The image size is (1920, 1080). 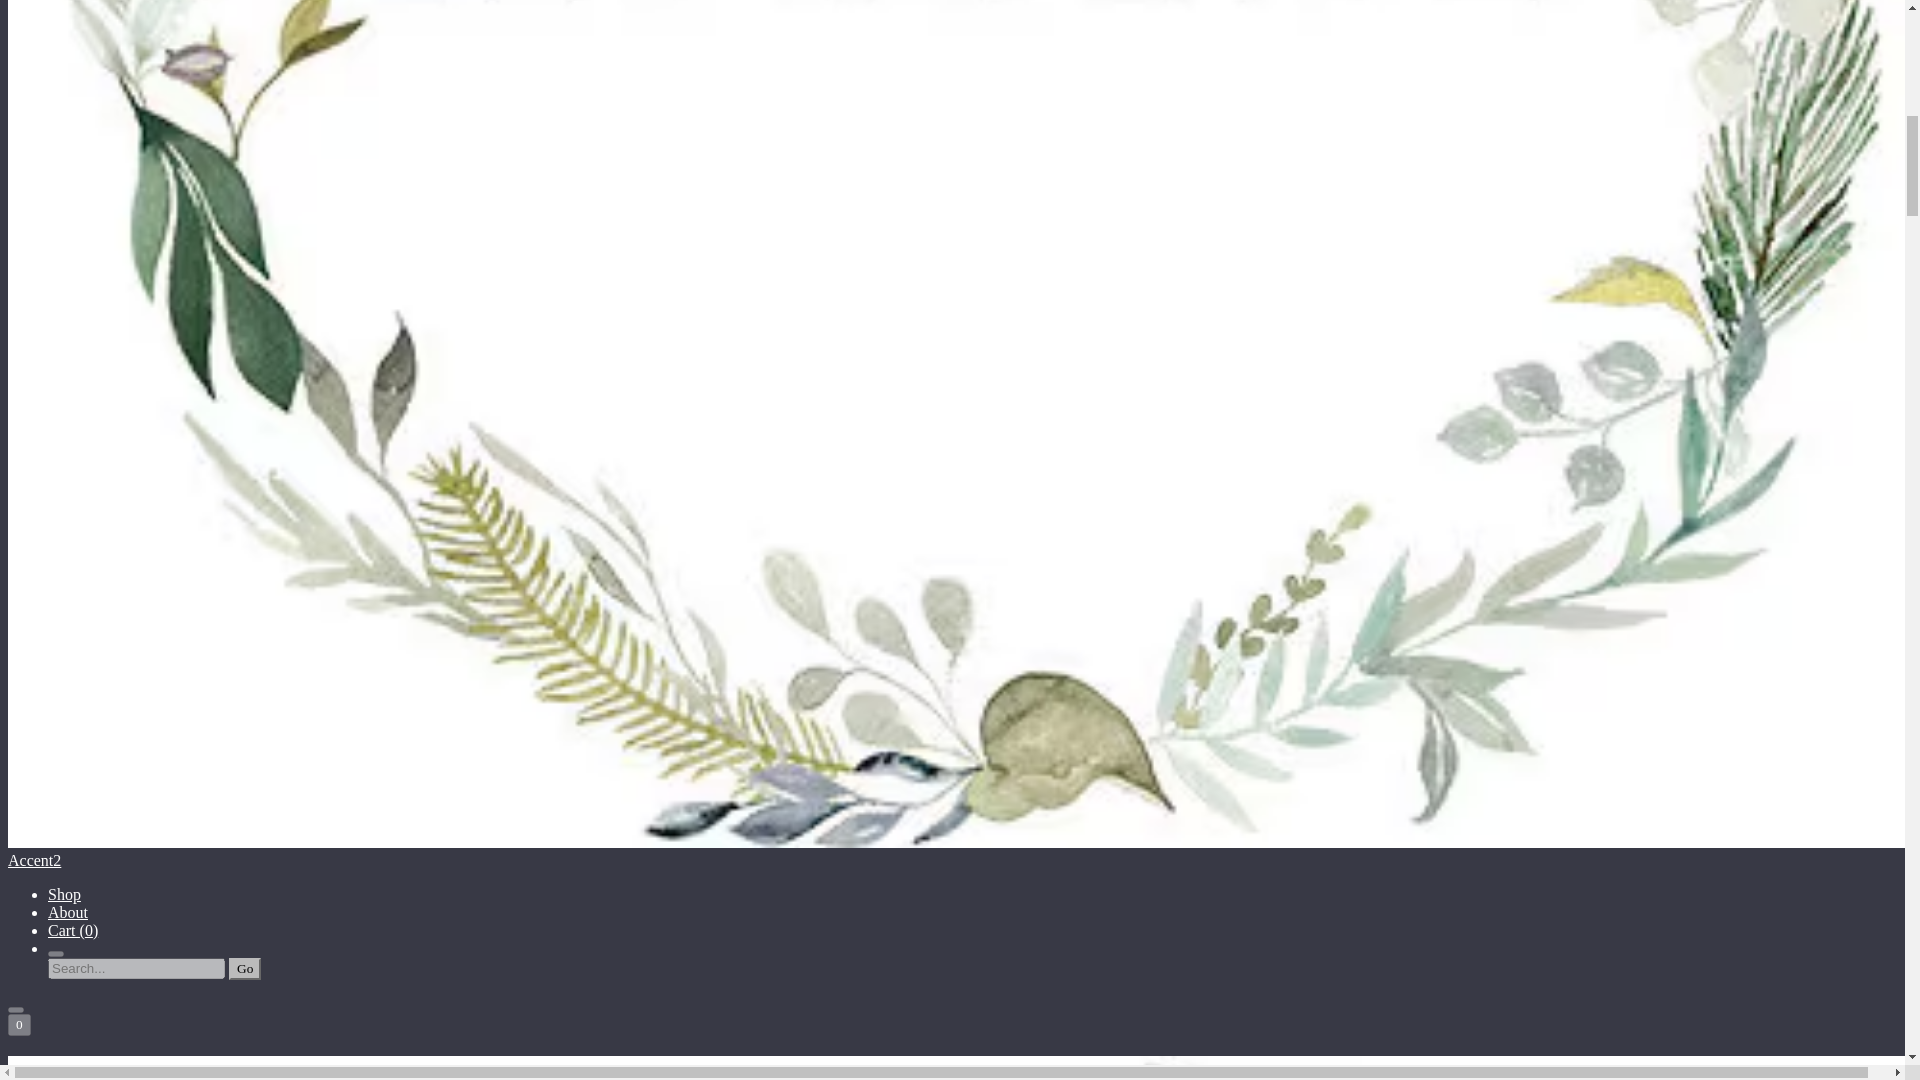 What do you see at coordinates (18, 1024) in the screenshot?
I see `0` at bounding box center [18, 1024].